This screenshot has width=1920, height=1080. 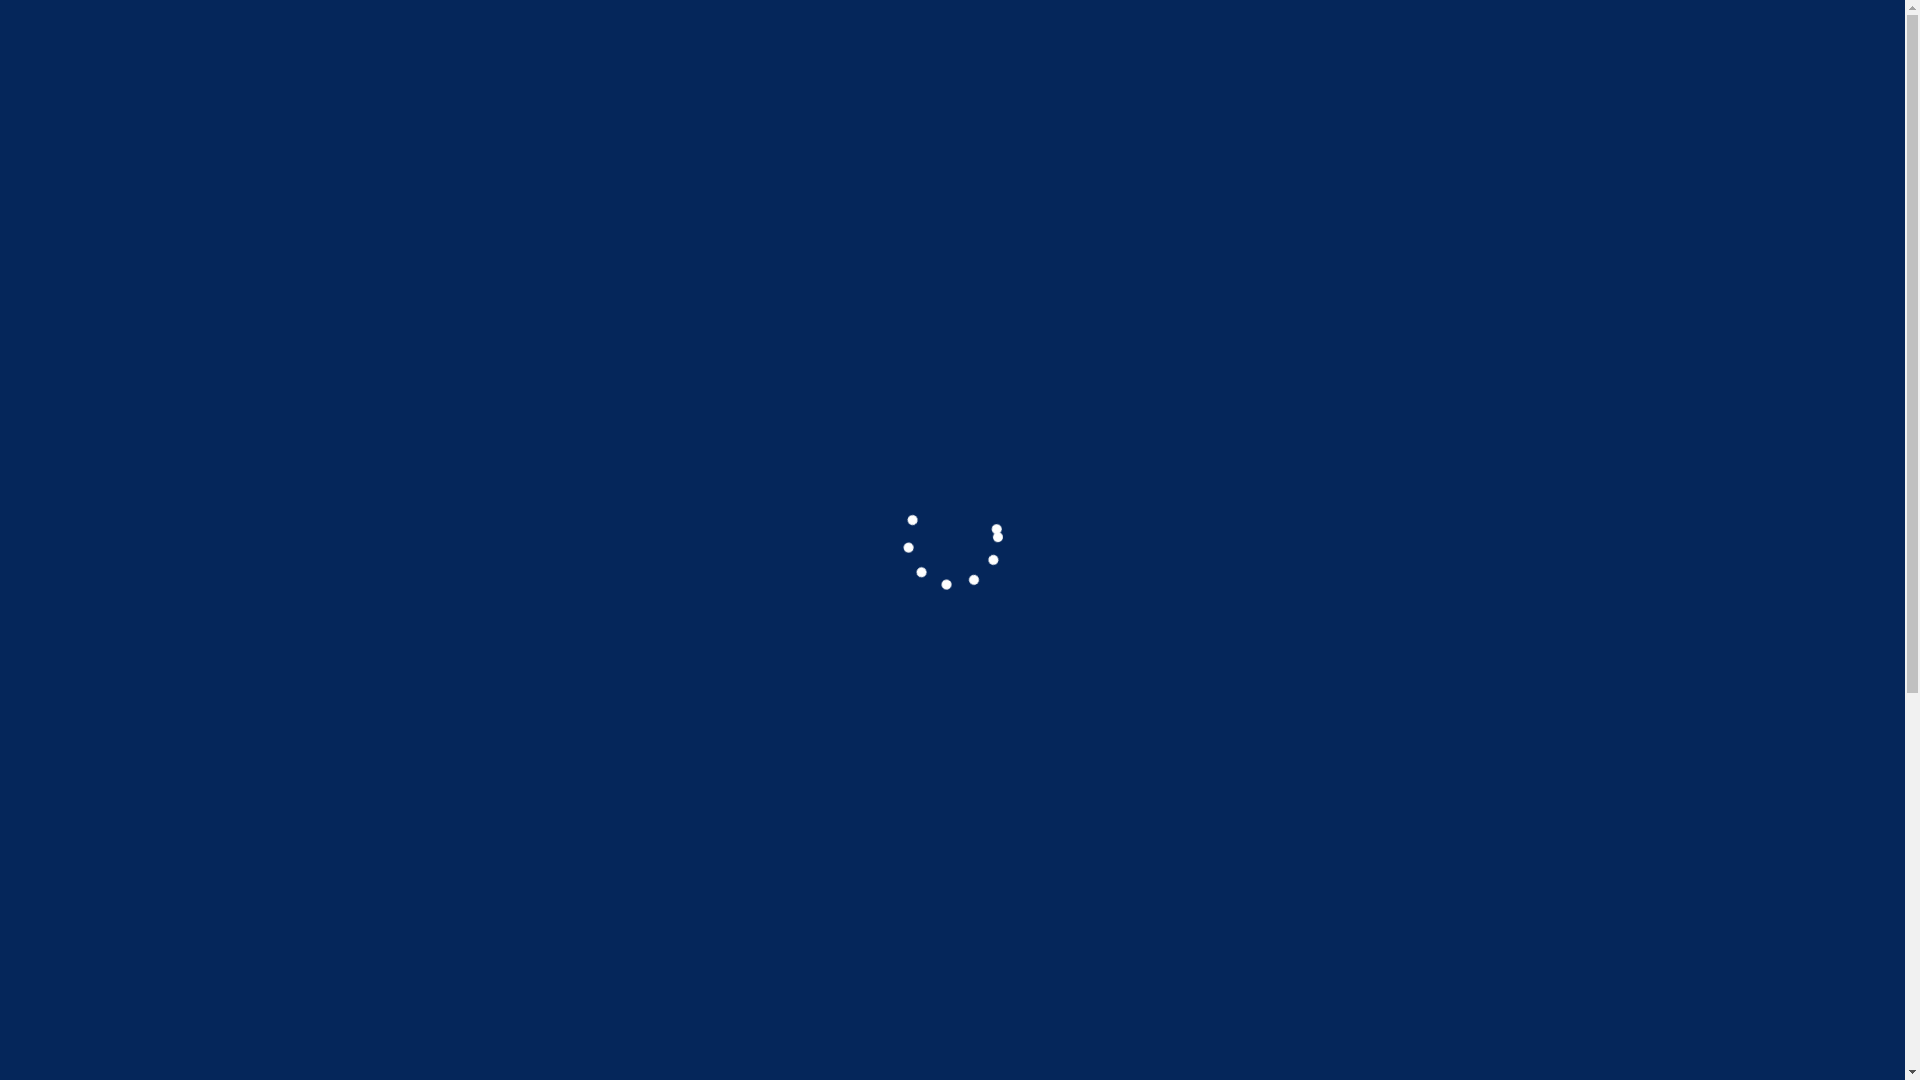 I want to click on Email: odotechrol@mail.ru / info@mdm.by, so click(x=1204, y=26).